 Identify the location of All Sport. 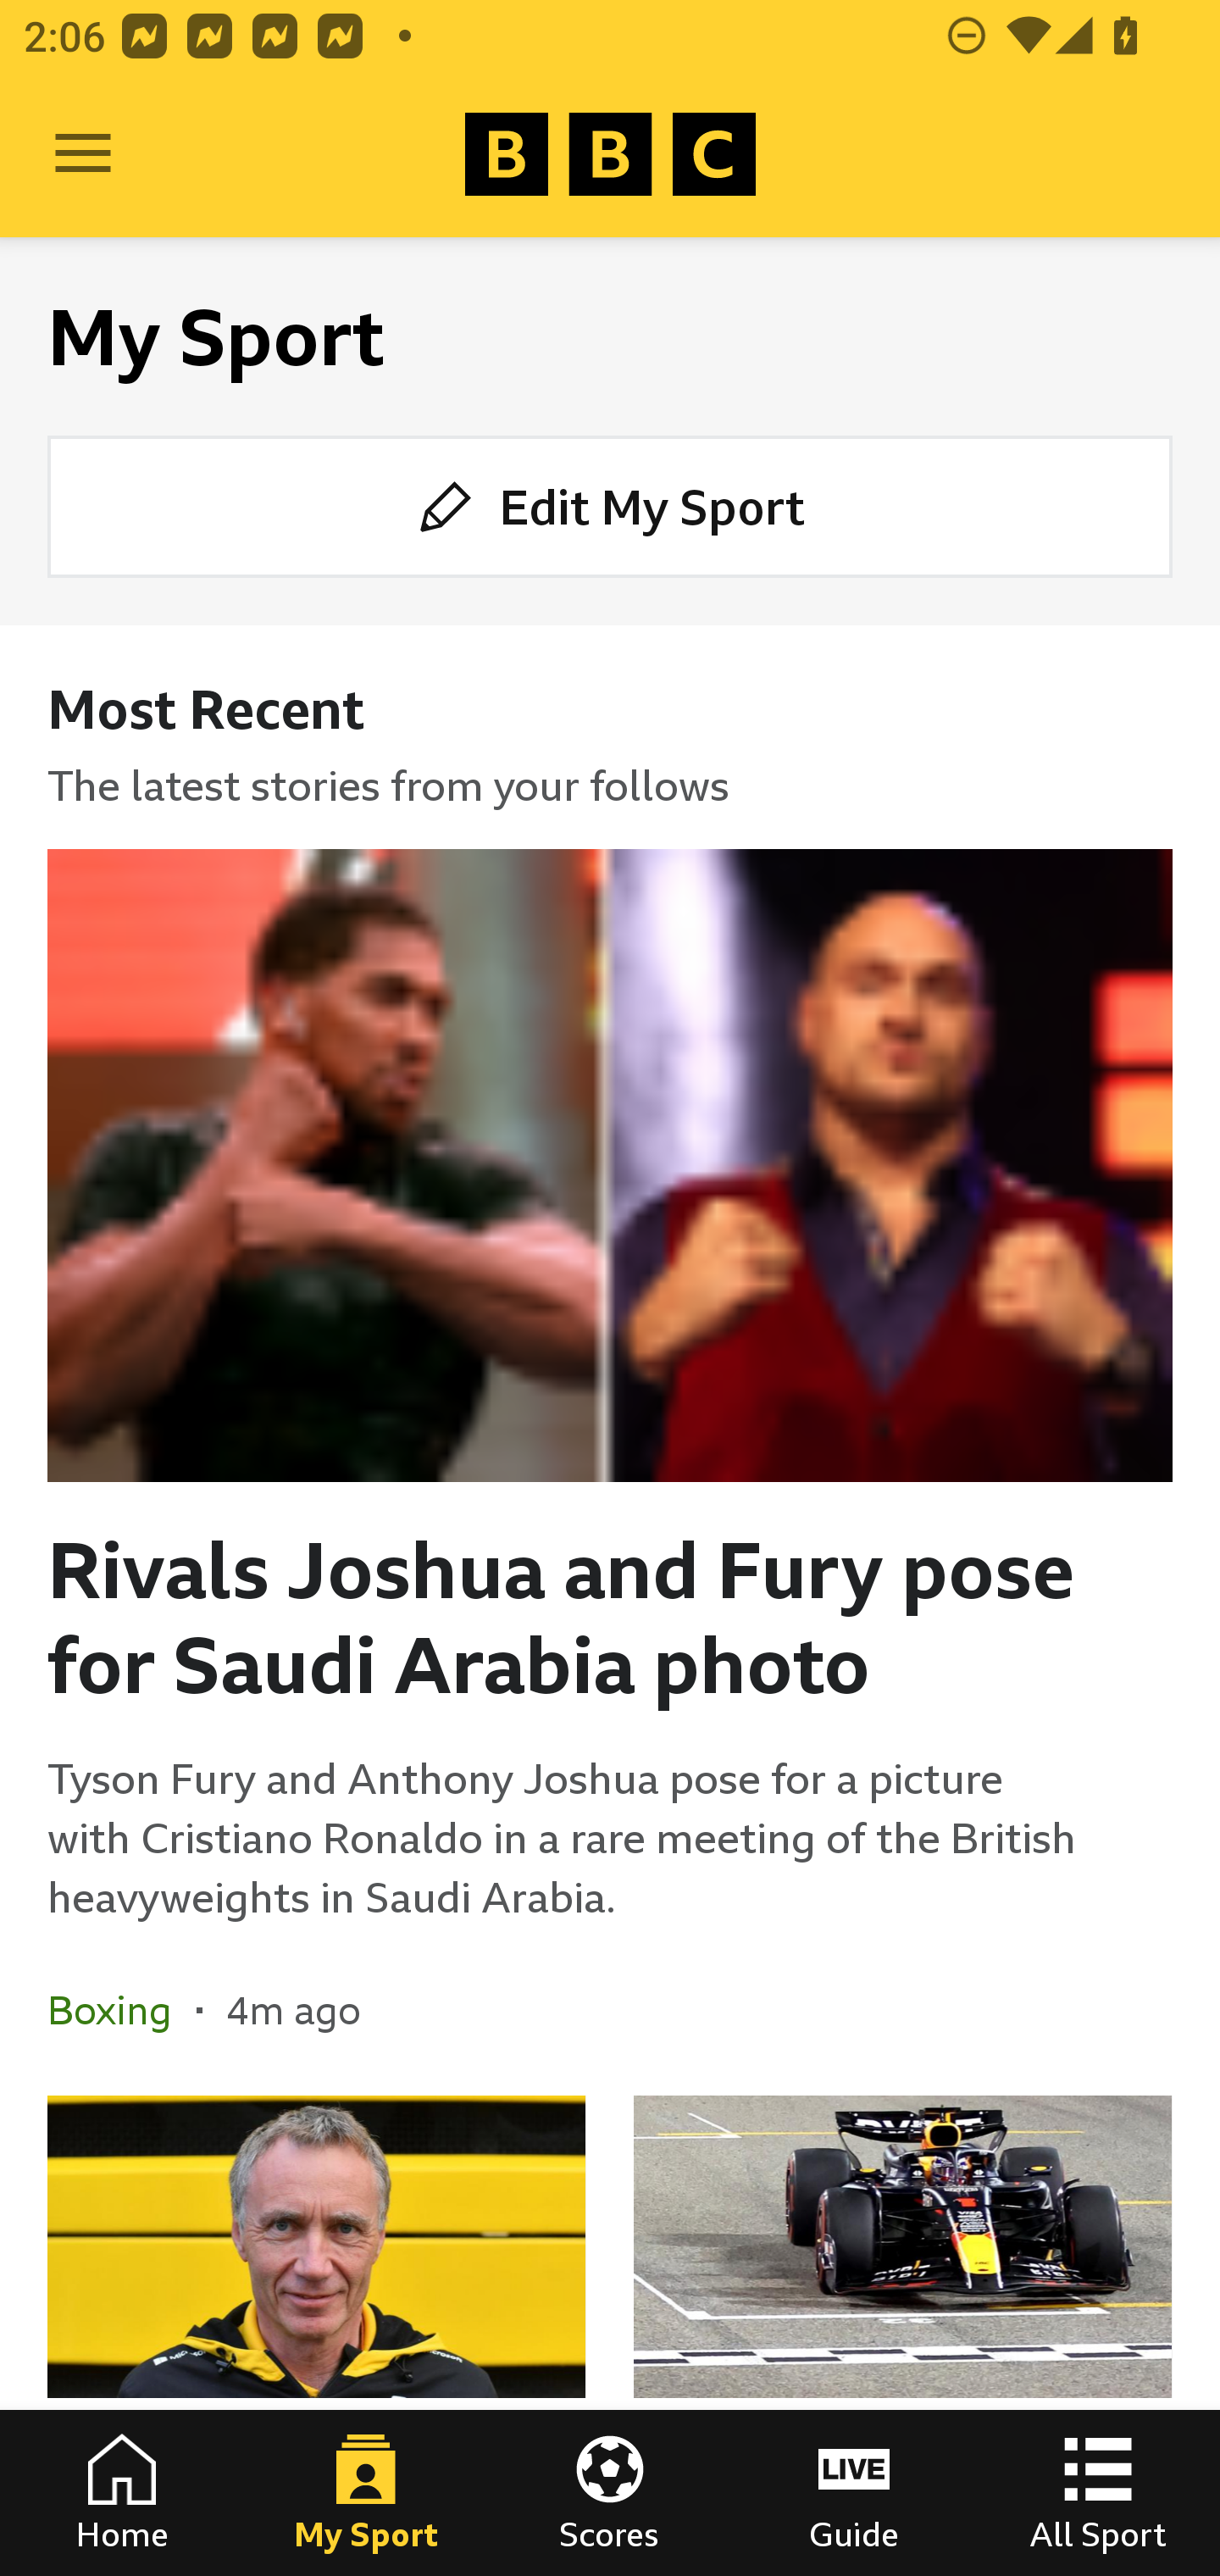
(1098, 2493).